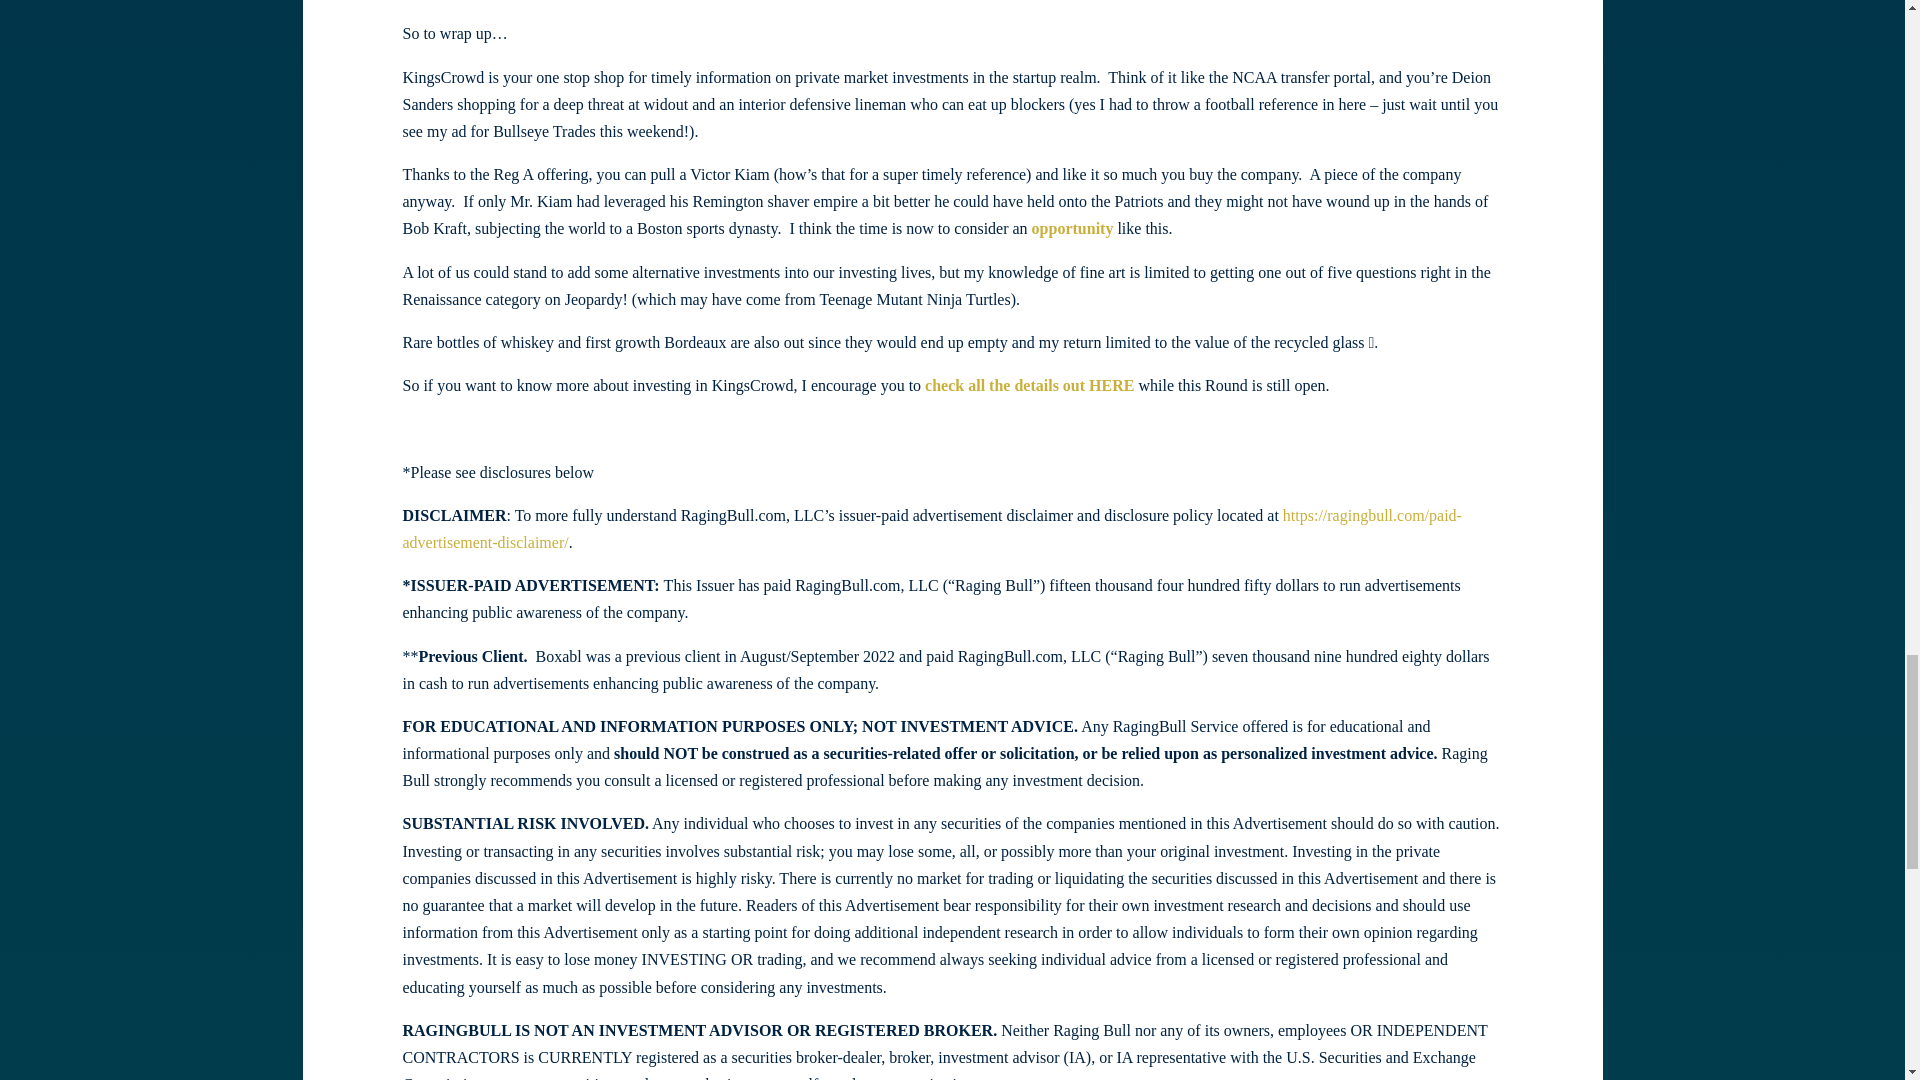 The image size is (1920, 1080). I want to click on opportunity, so click(1072, 228).